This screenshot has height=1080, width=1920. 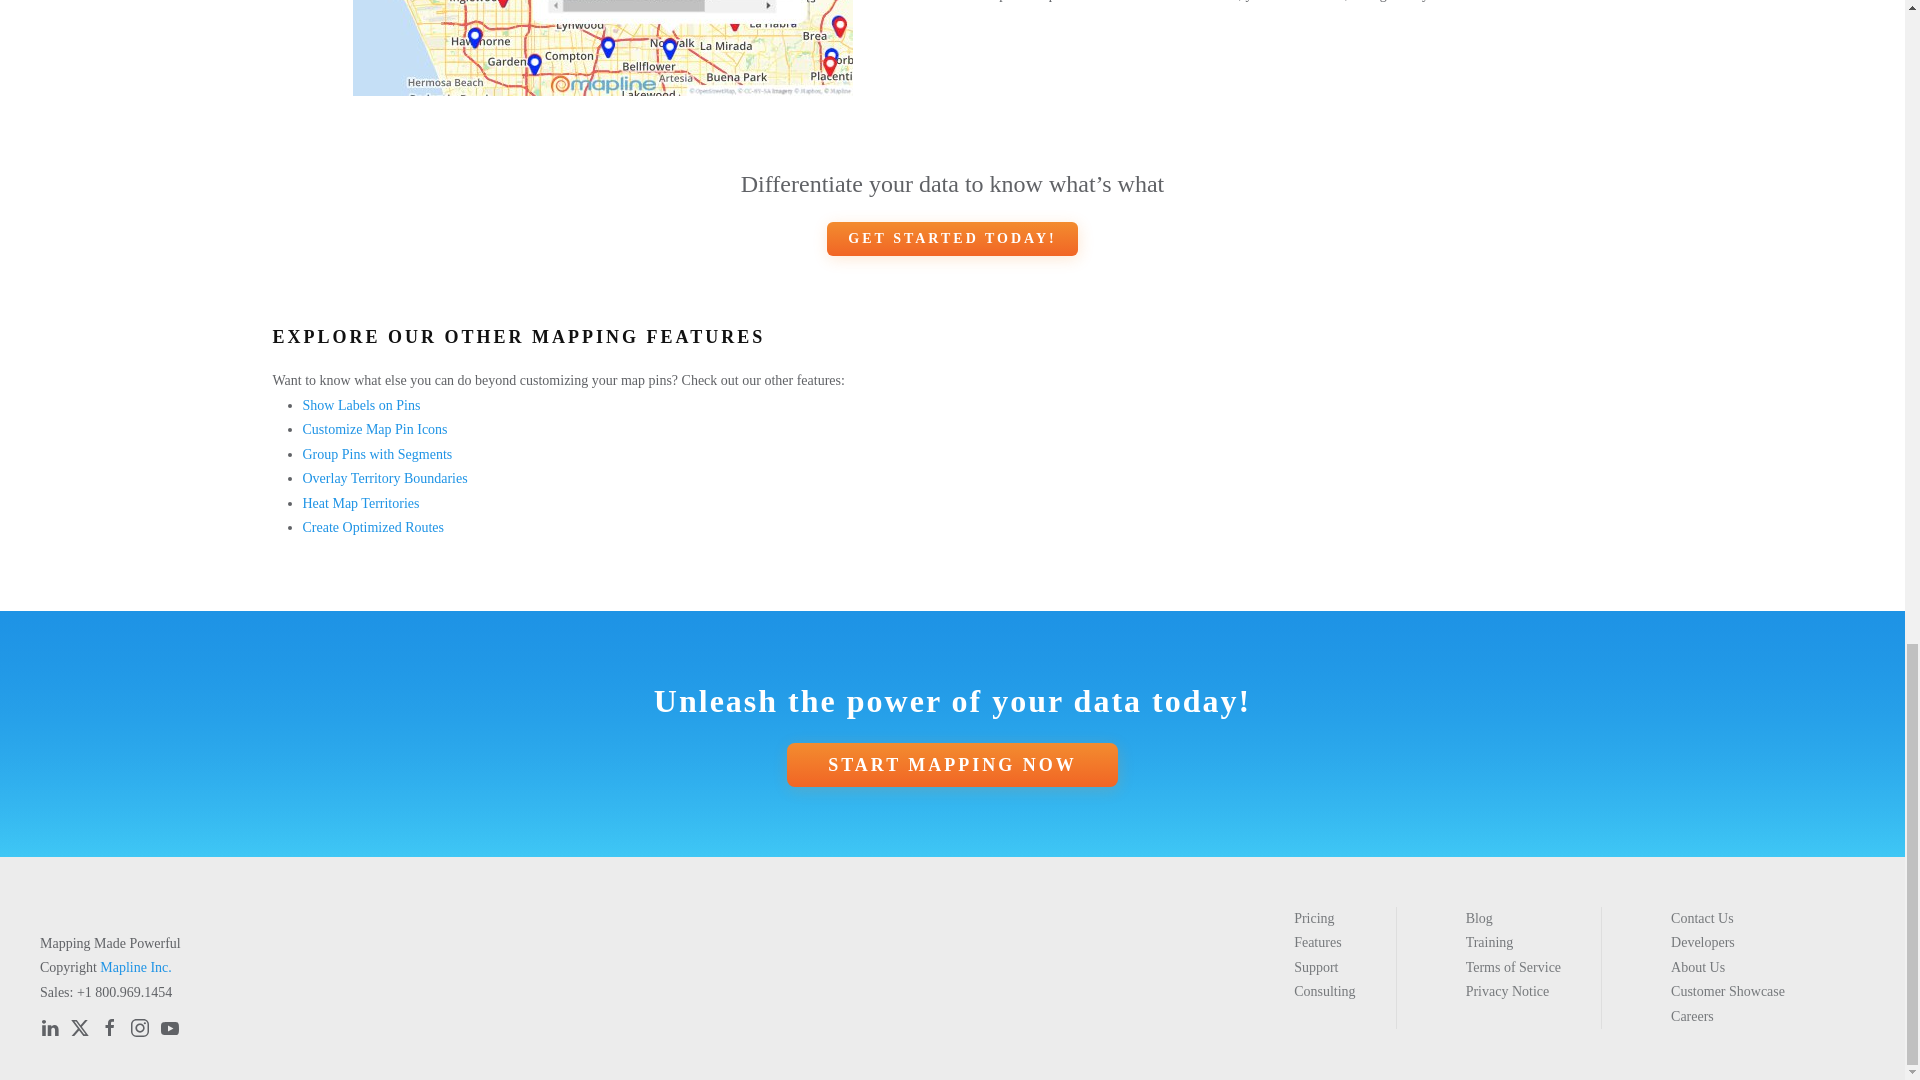 I want to click on GET STARTED TODAY!, so click(x=952, y=238).